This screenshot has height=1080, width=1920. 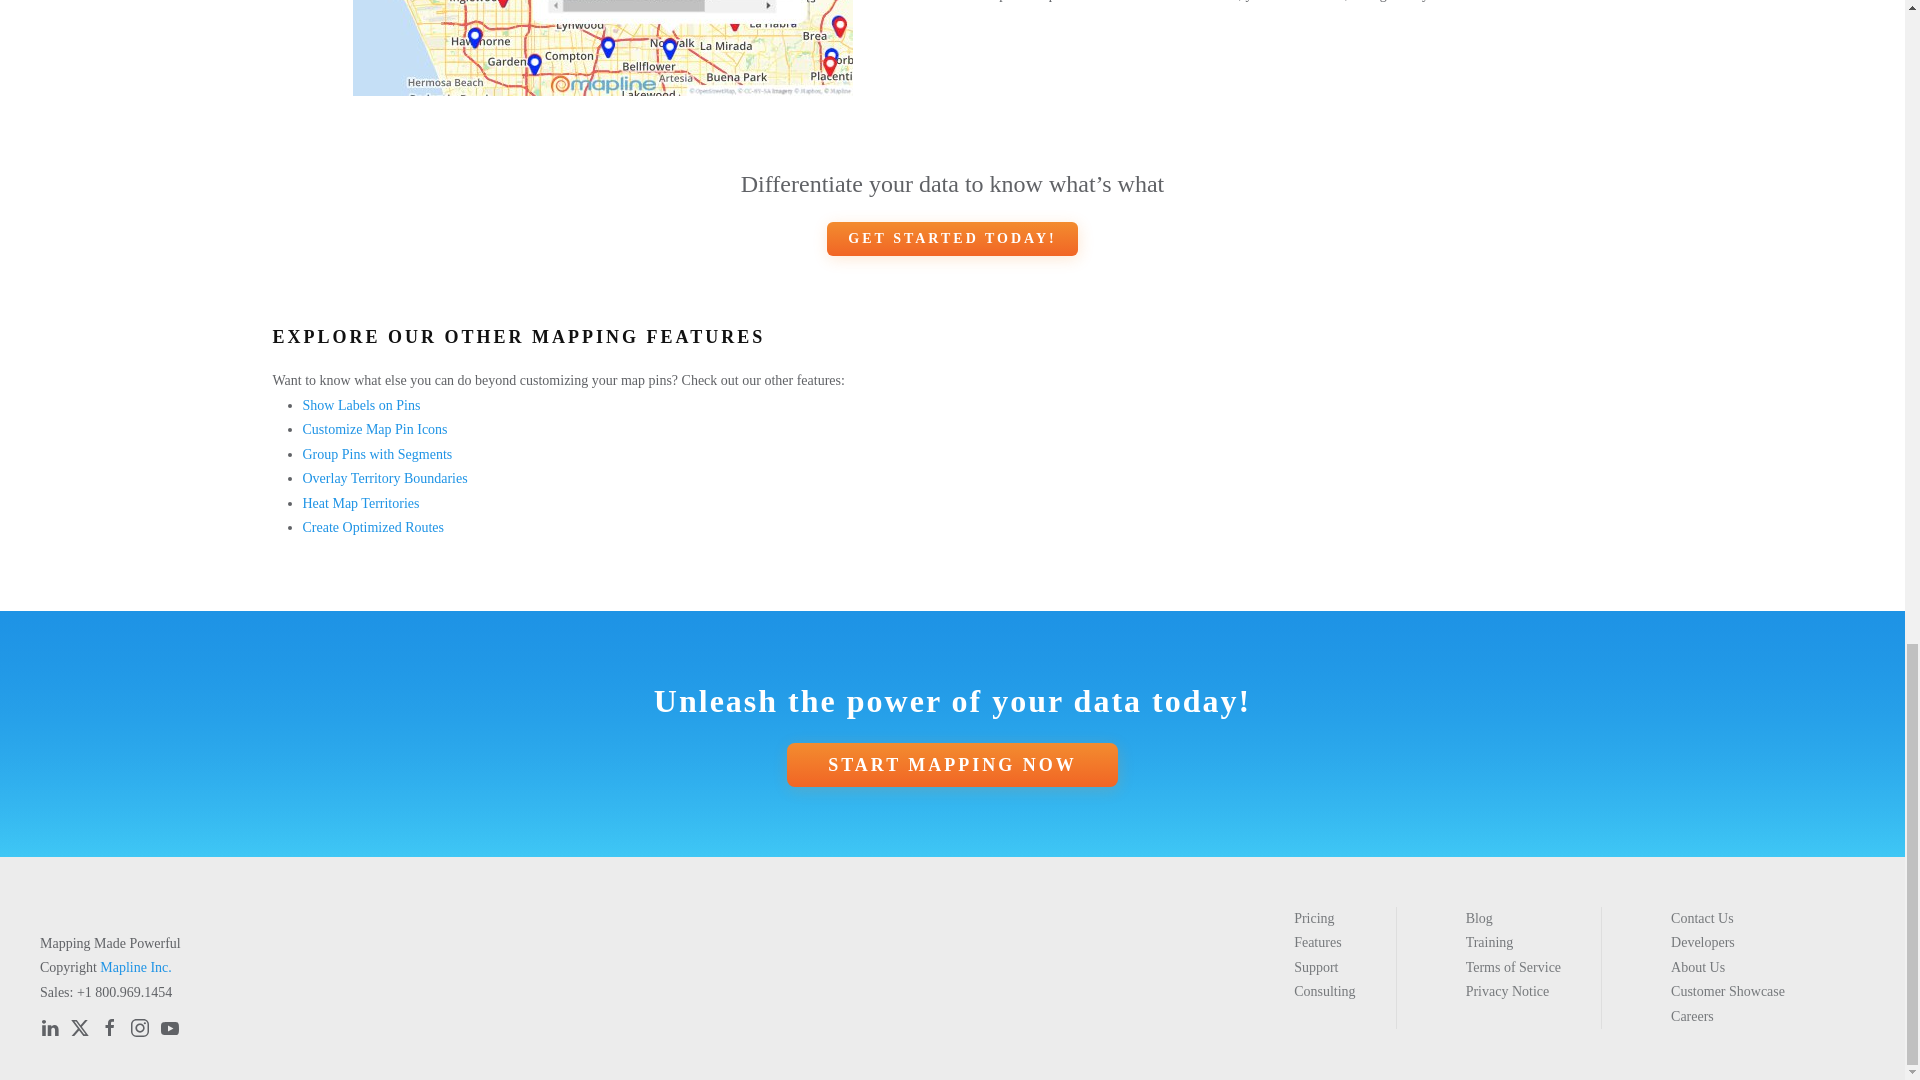 I want to click on GET STARTED TODAY!, so click(x=952, y=238).